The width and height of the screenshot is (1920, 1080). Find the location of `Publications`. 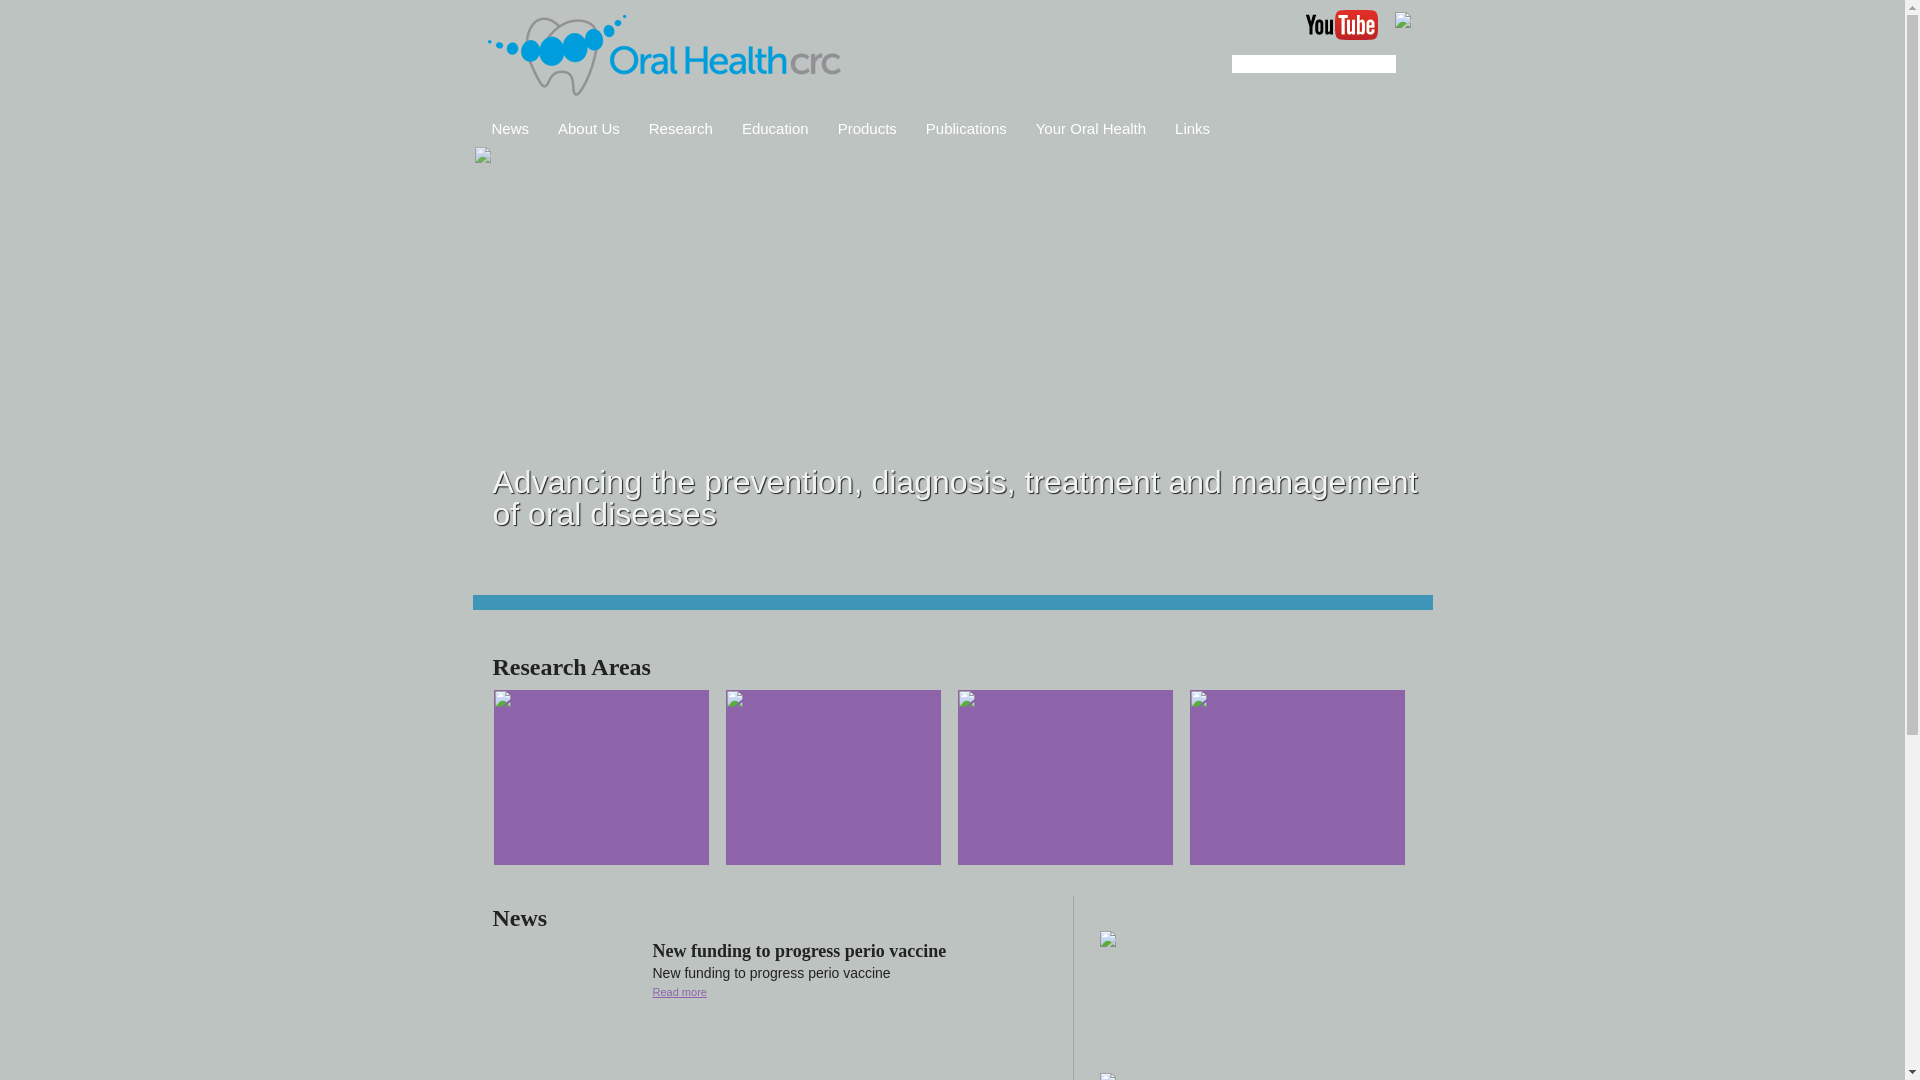

Publications is located at coordinates (966, 127).